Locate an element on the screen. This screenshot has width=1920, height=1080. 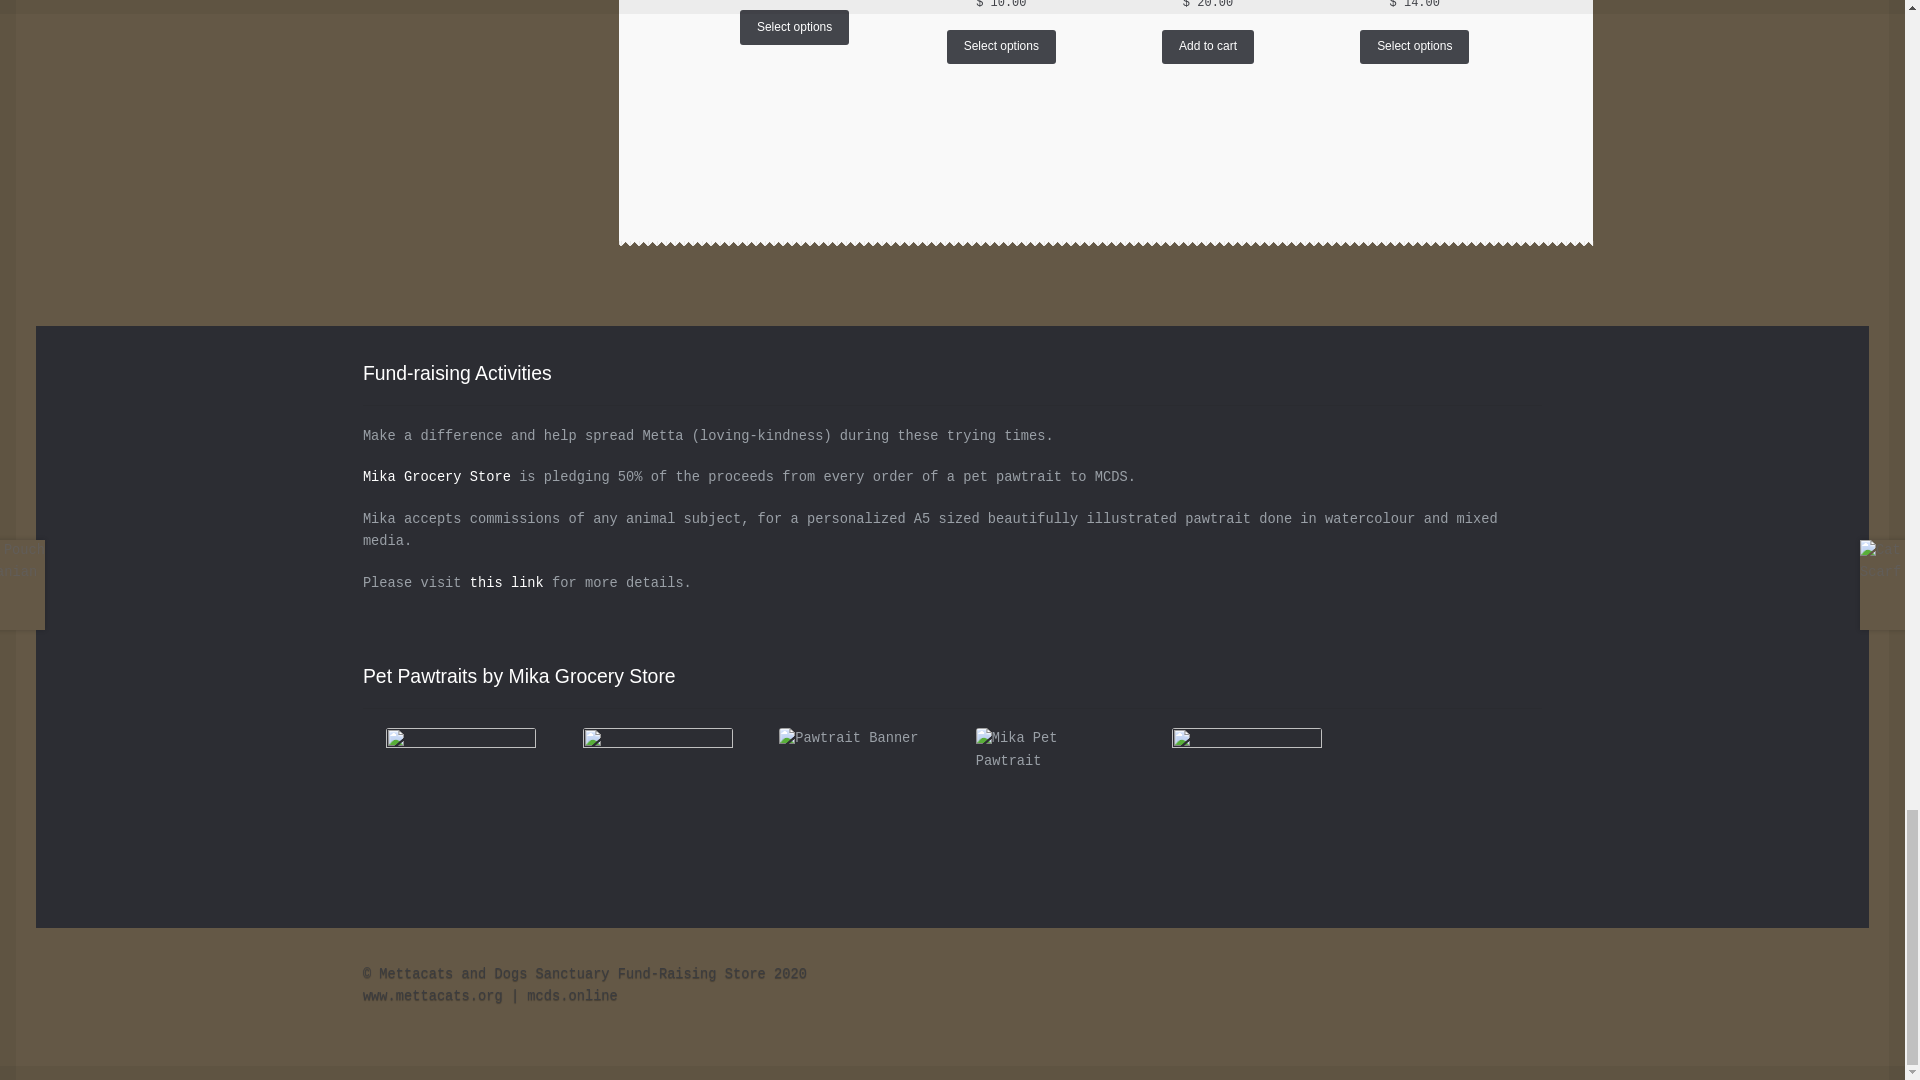
Select options is located at coordinates (1001, 46).